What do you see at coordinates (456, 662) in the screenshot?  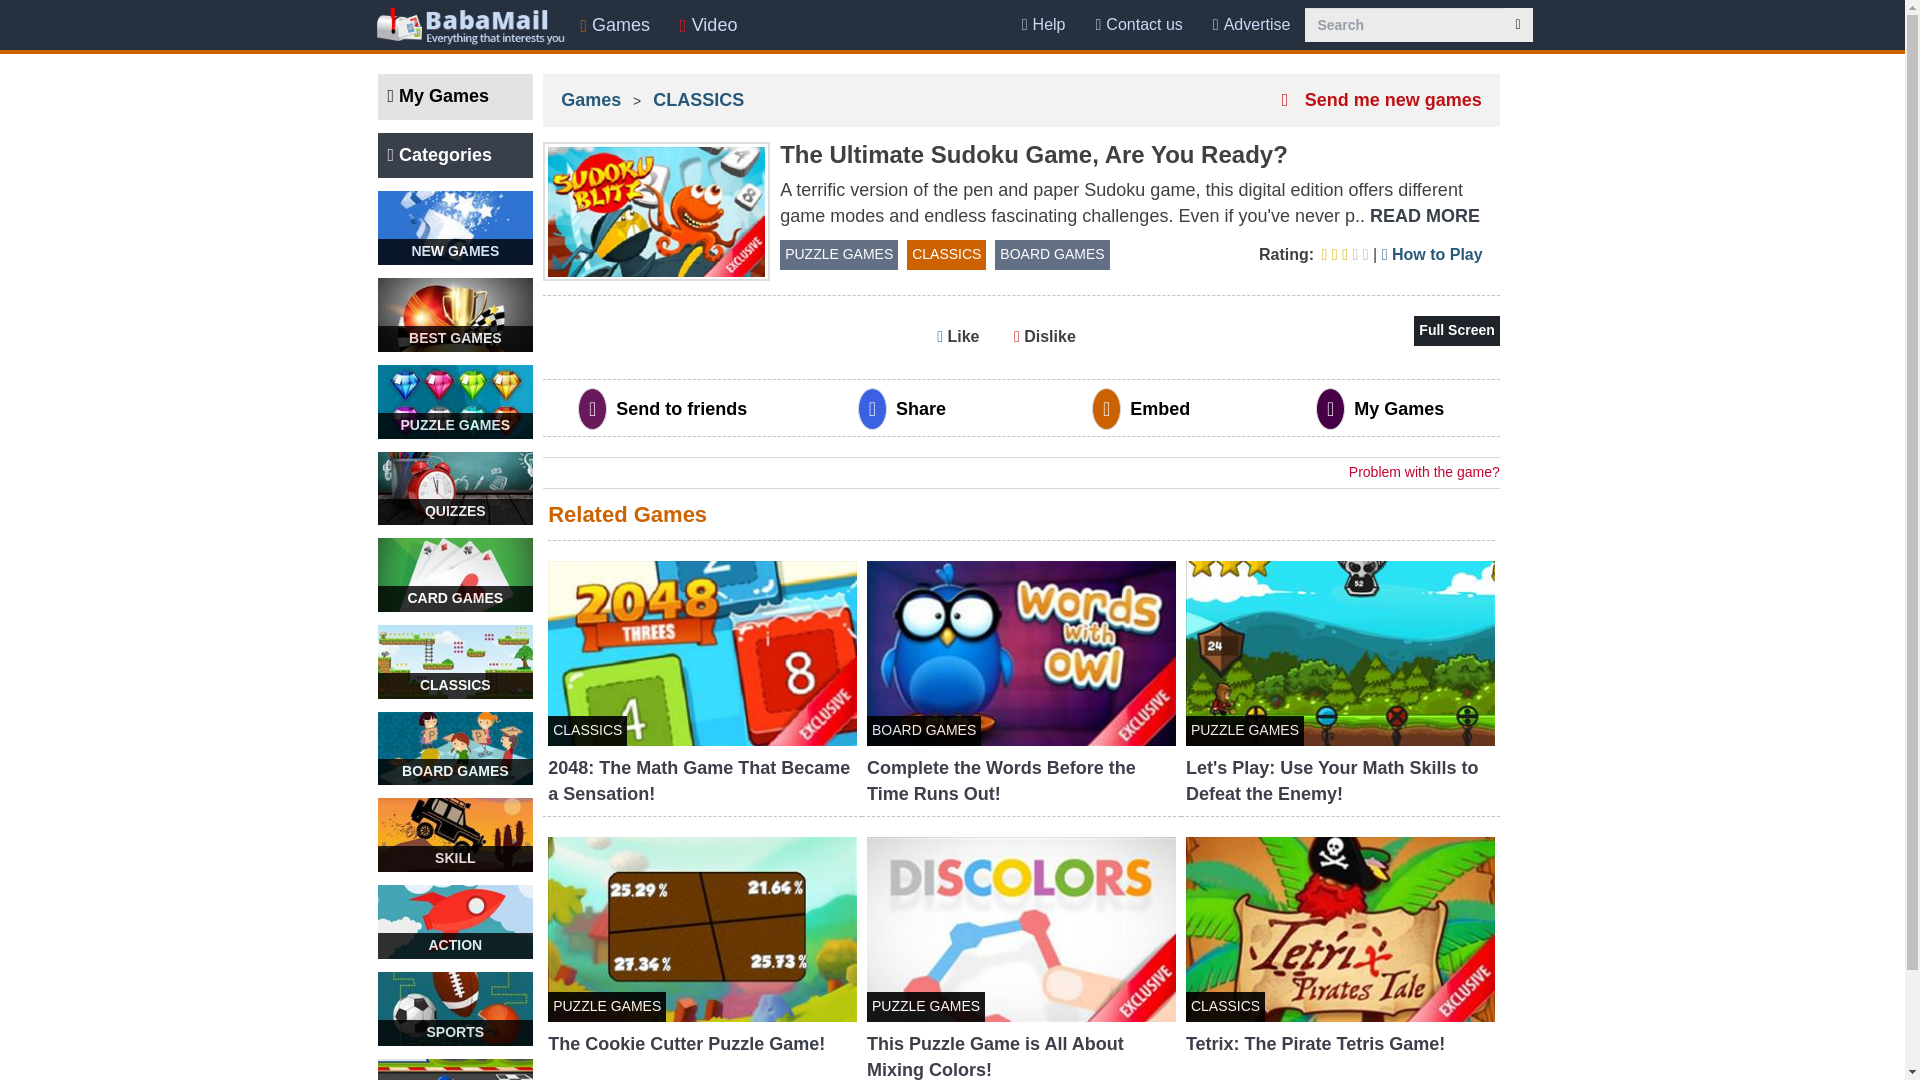 I see `CLASSICS` at bounding box center [456, 662].